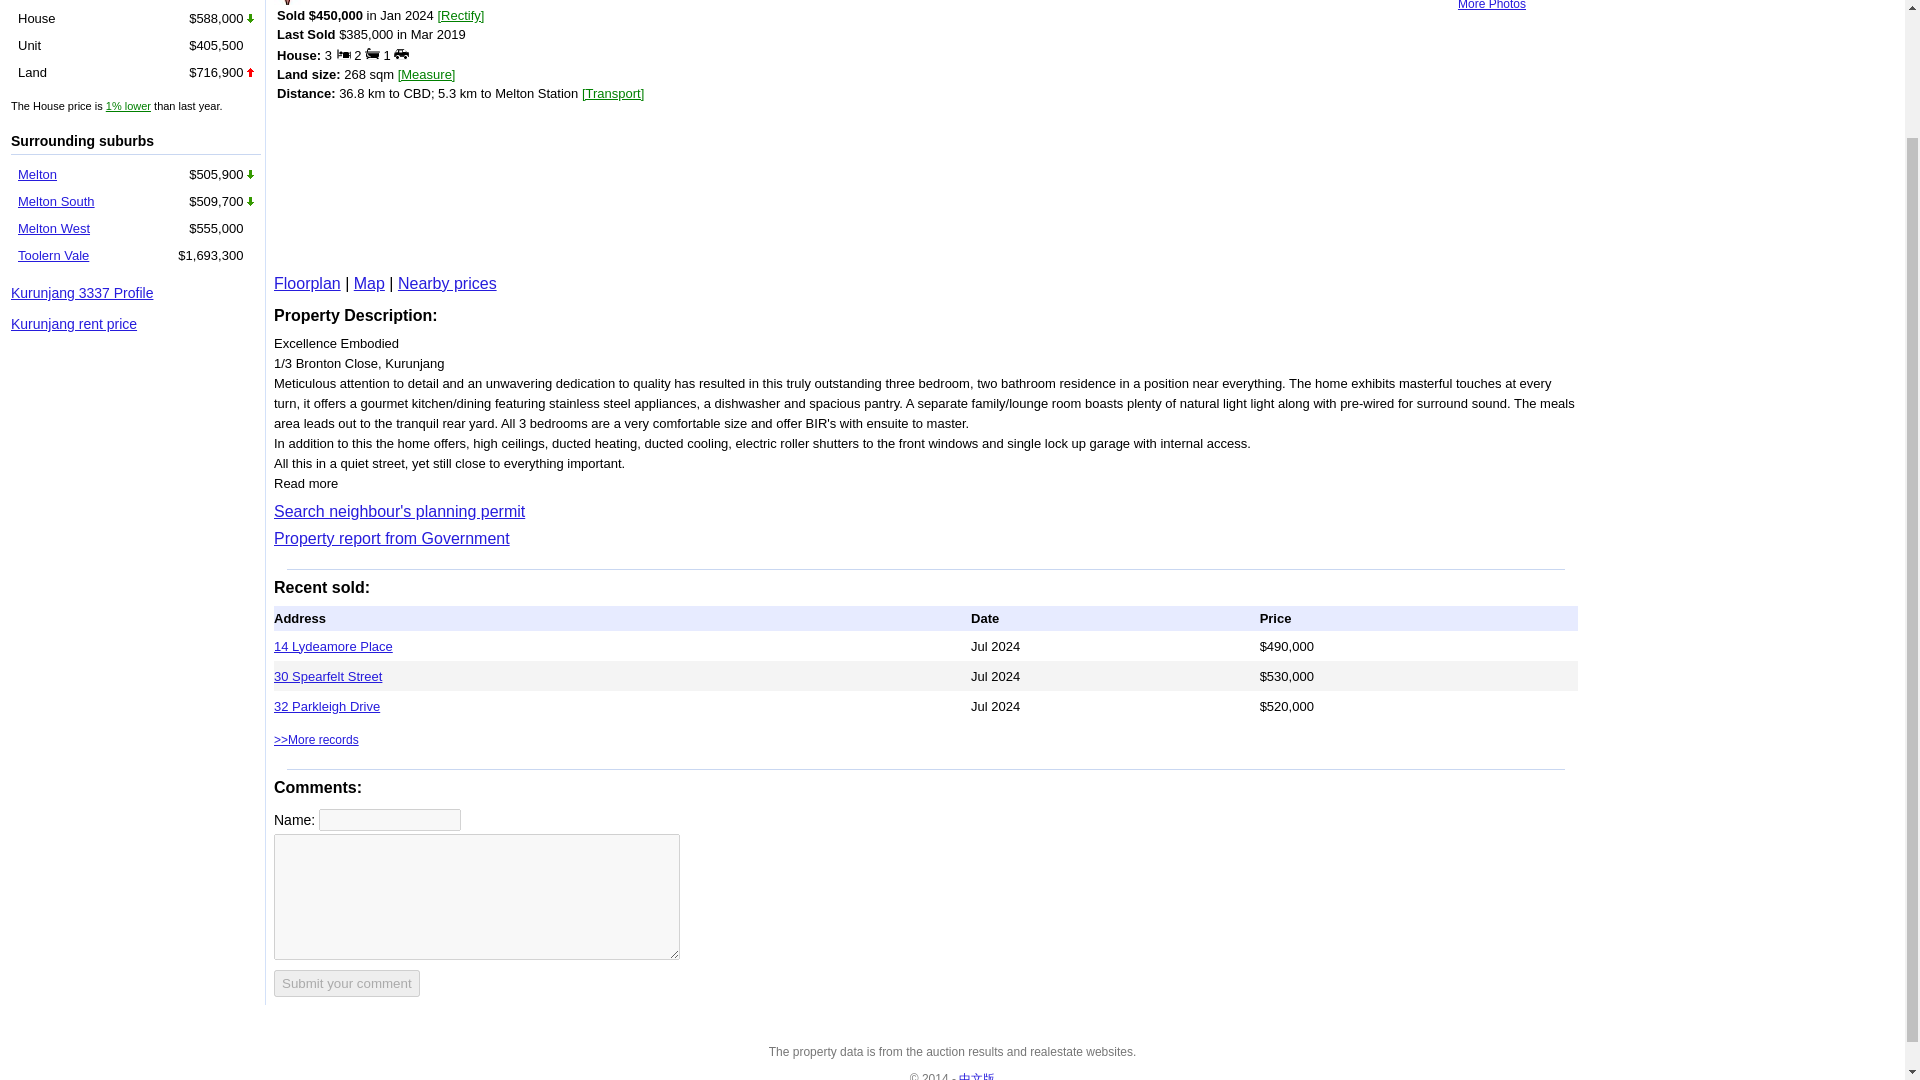  What do you see at coordinates (52, 256) in the screenshot?
I see `Toolern Vale` at bounding box center [52, 256].